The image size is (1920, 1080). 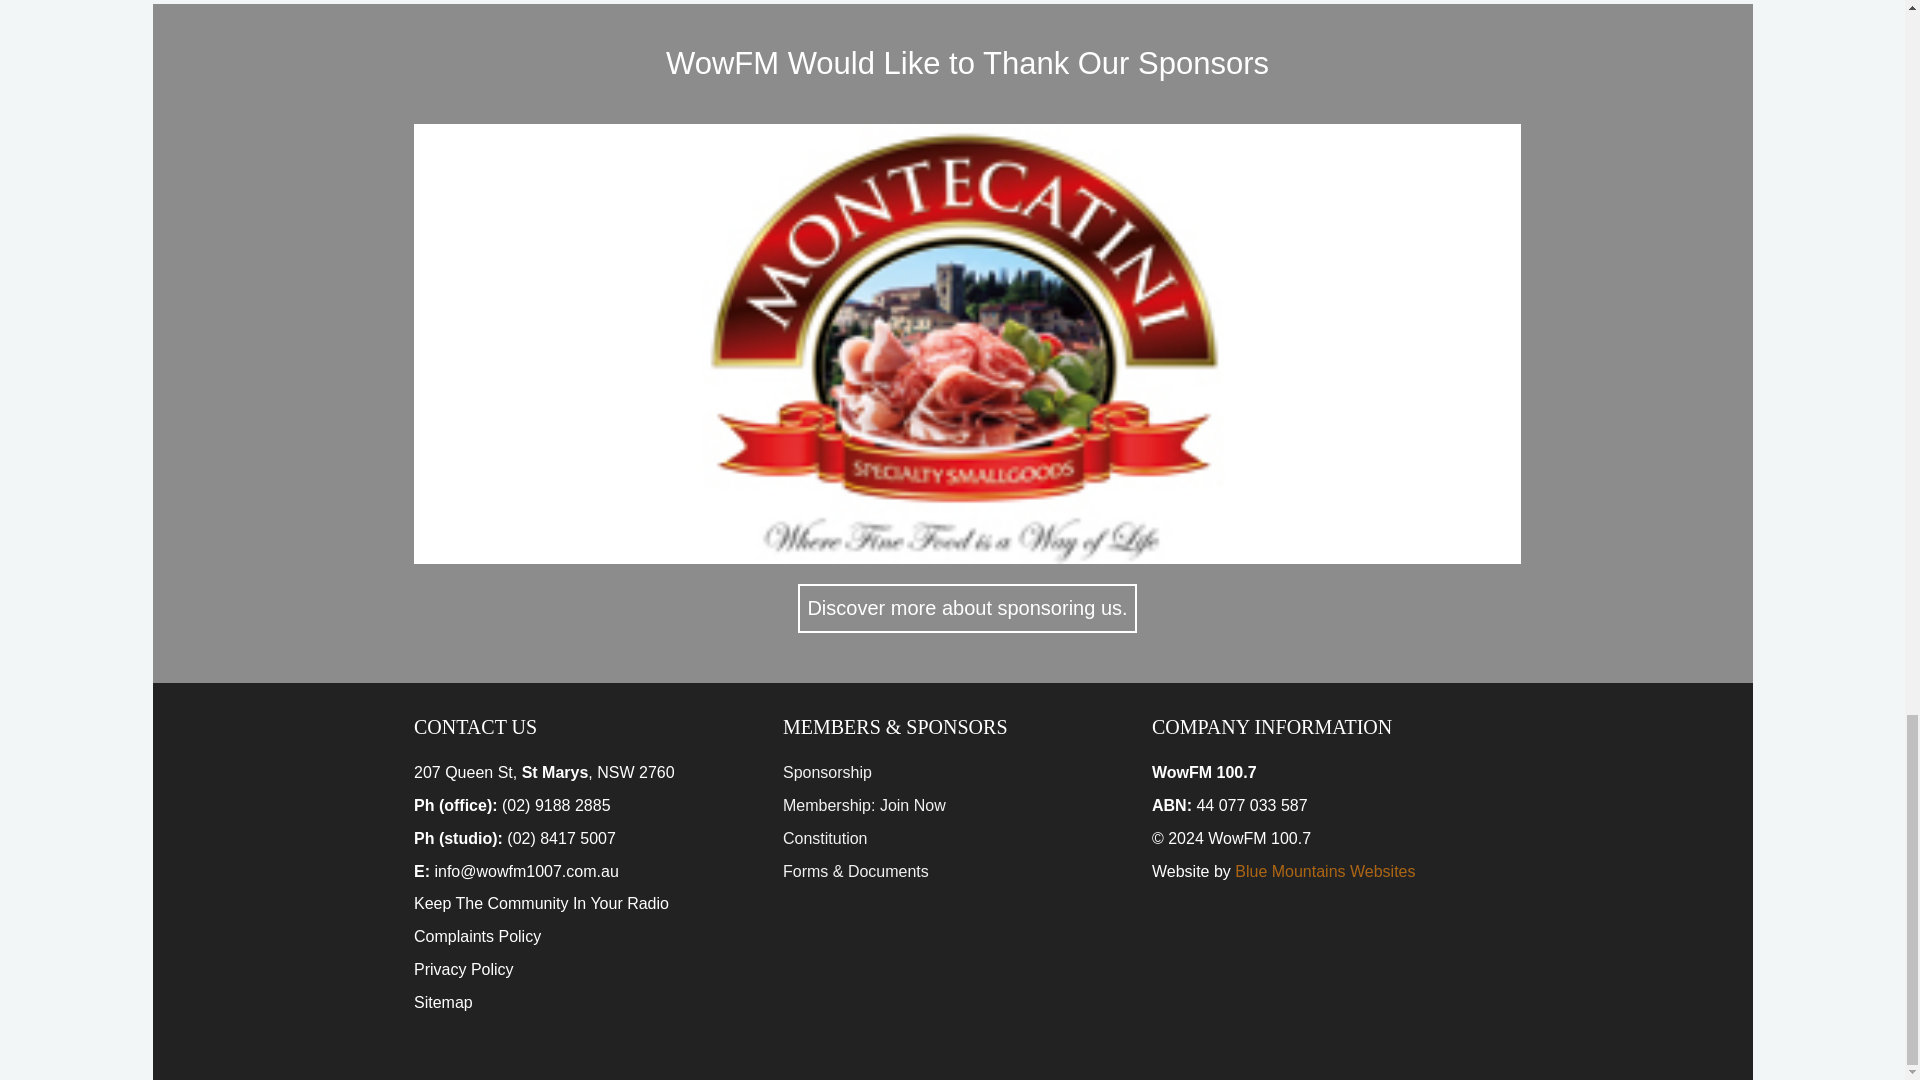 What do you see at coordinates (827, 772) in the screenshot?
I see `Sponsorship` at bounding box center [827, 772].